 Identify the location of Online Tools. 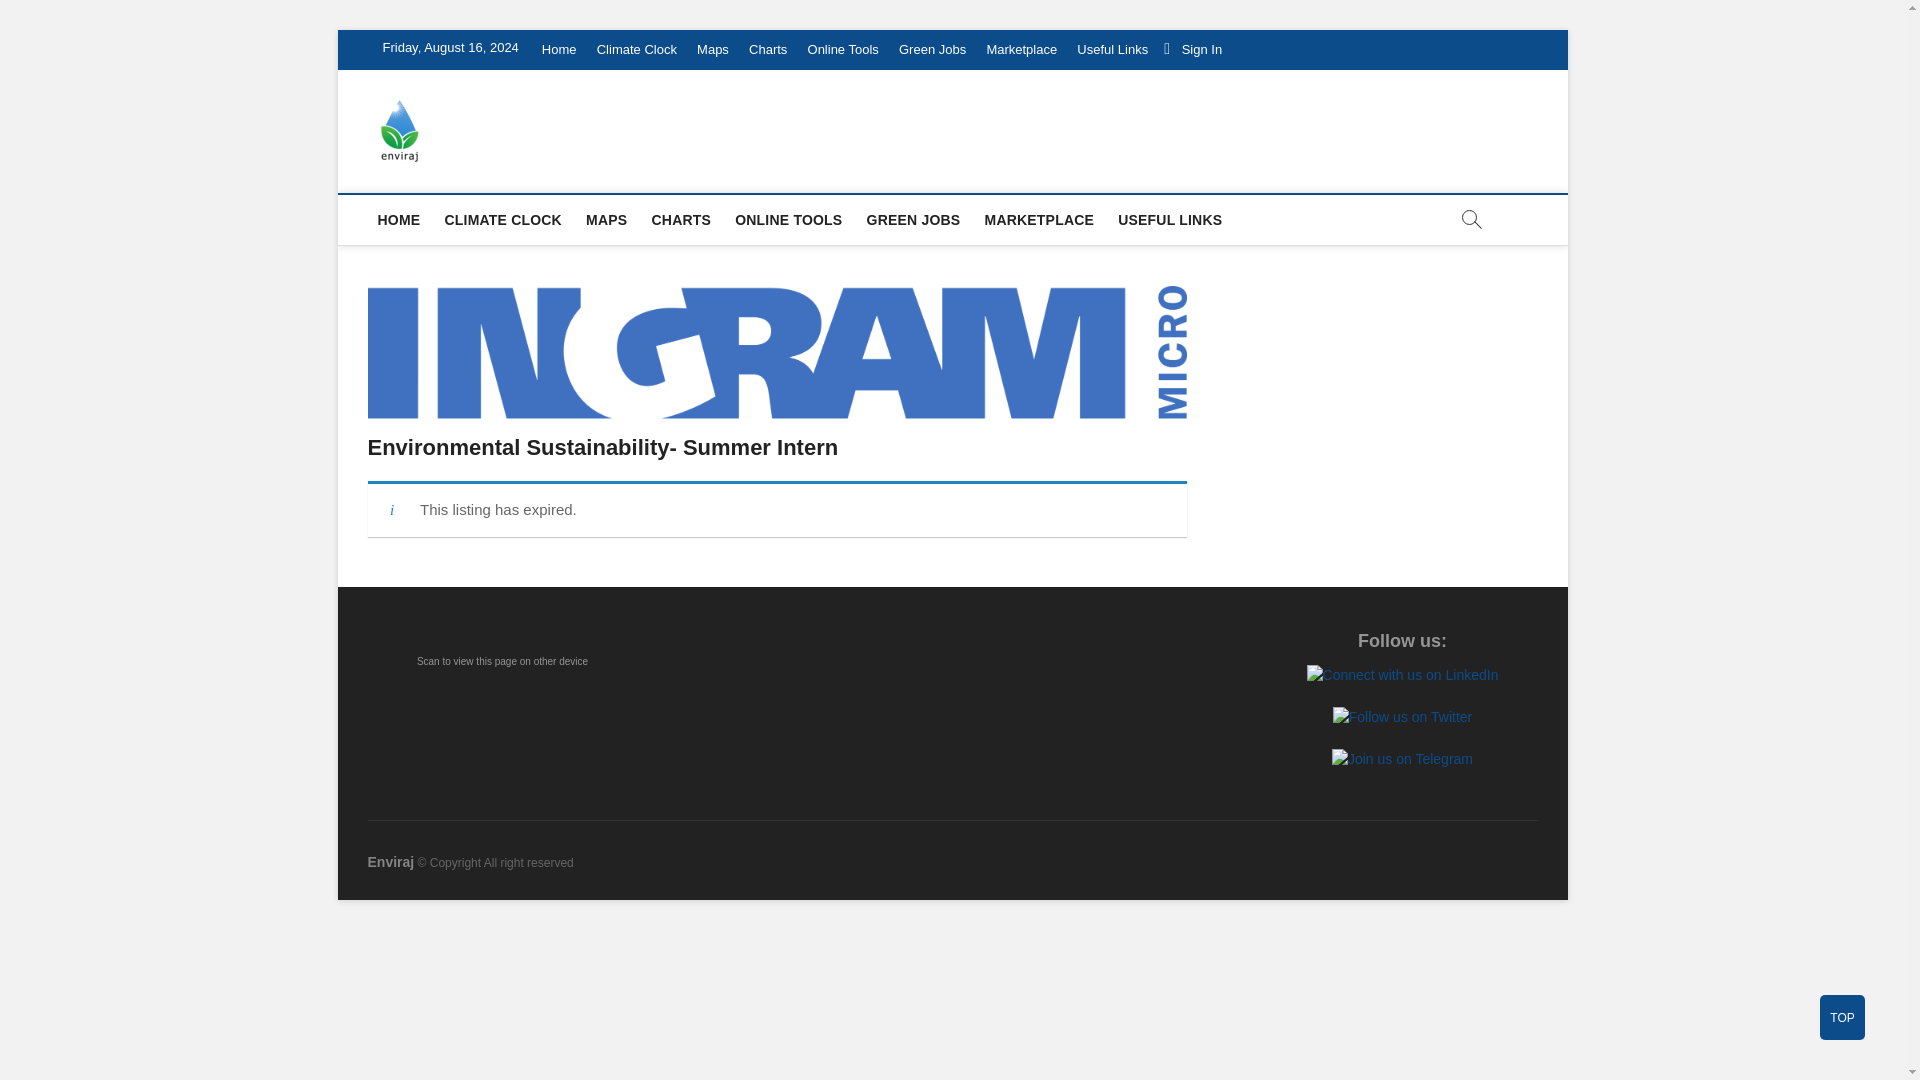
(844, 50).